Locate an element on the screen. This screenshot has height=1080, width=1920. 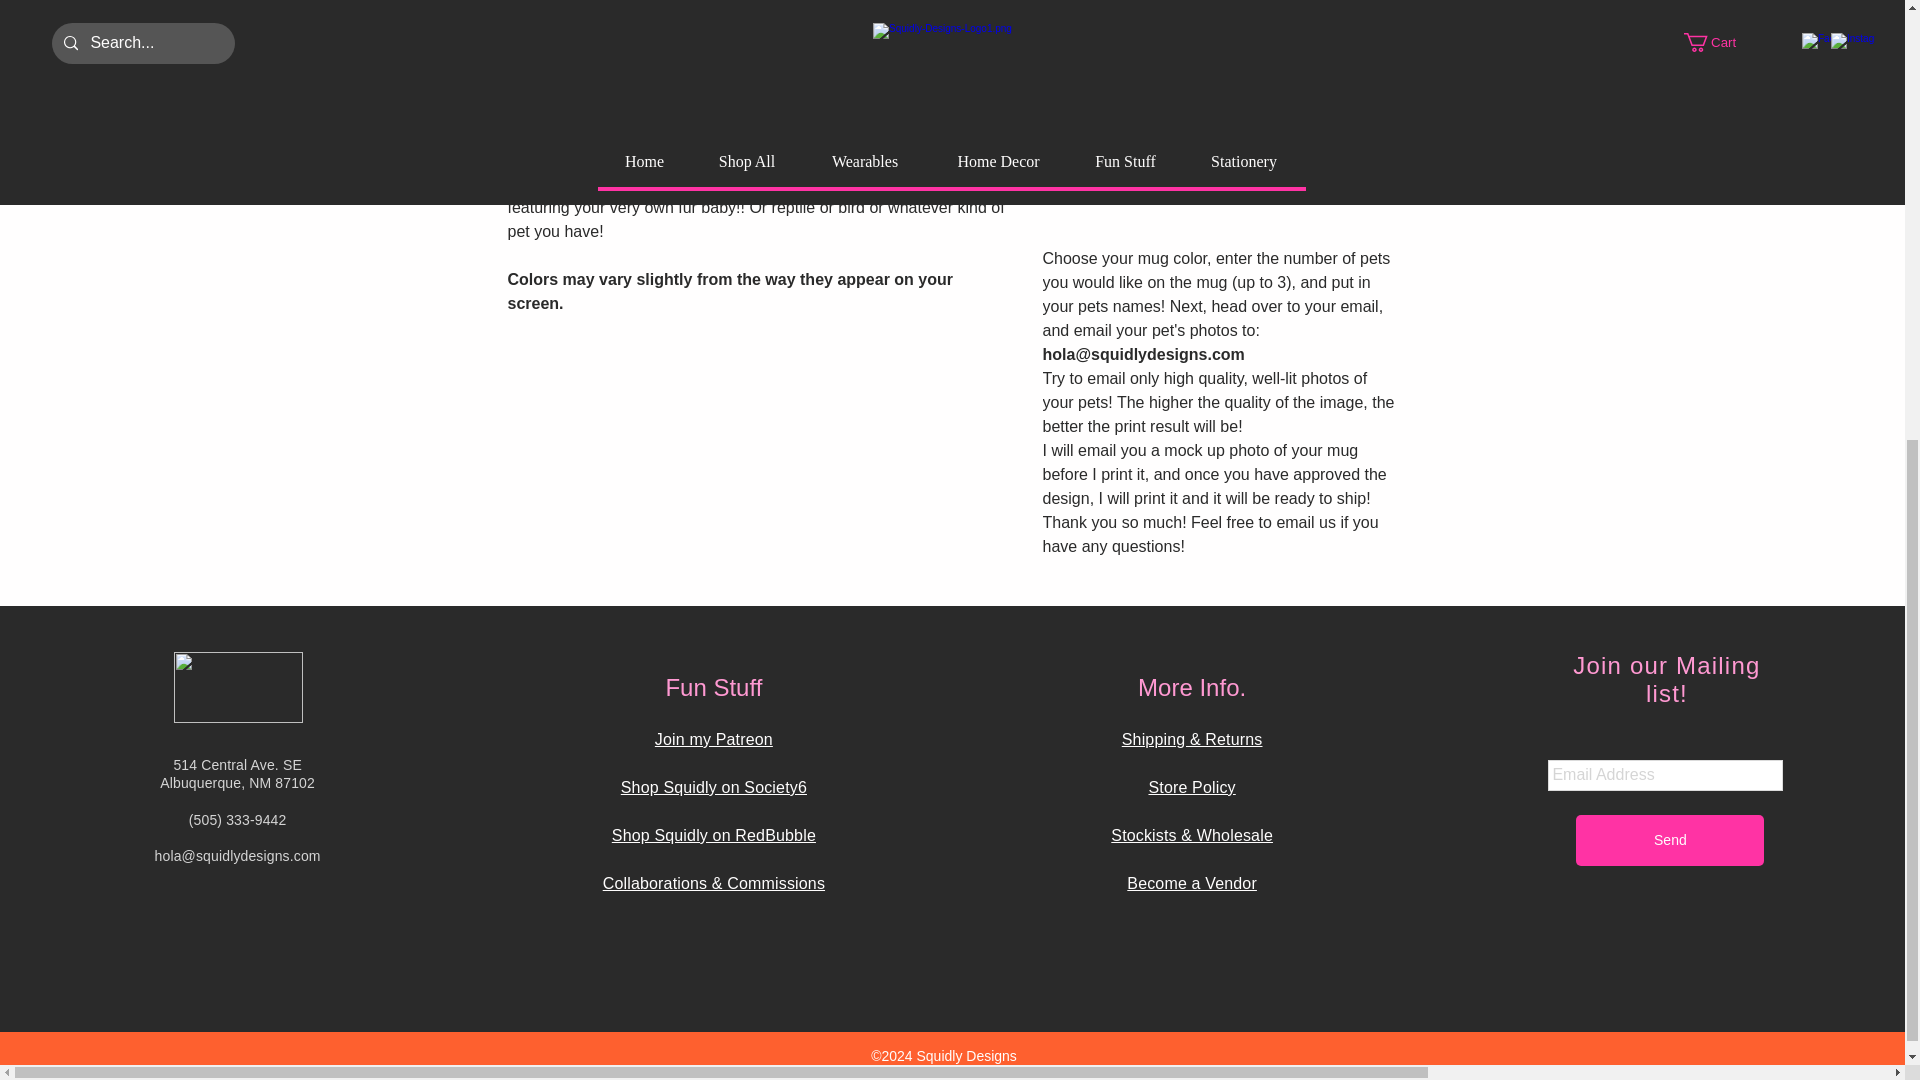
Join my Patreon is located at coordinates (714, 740).